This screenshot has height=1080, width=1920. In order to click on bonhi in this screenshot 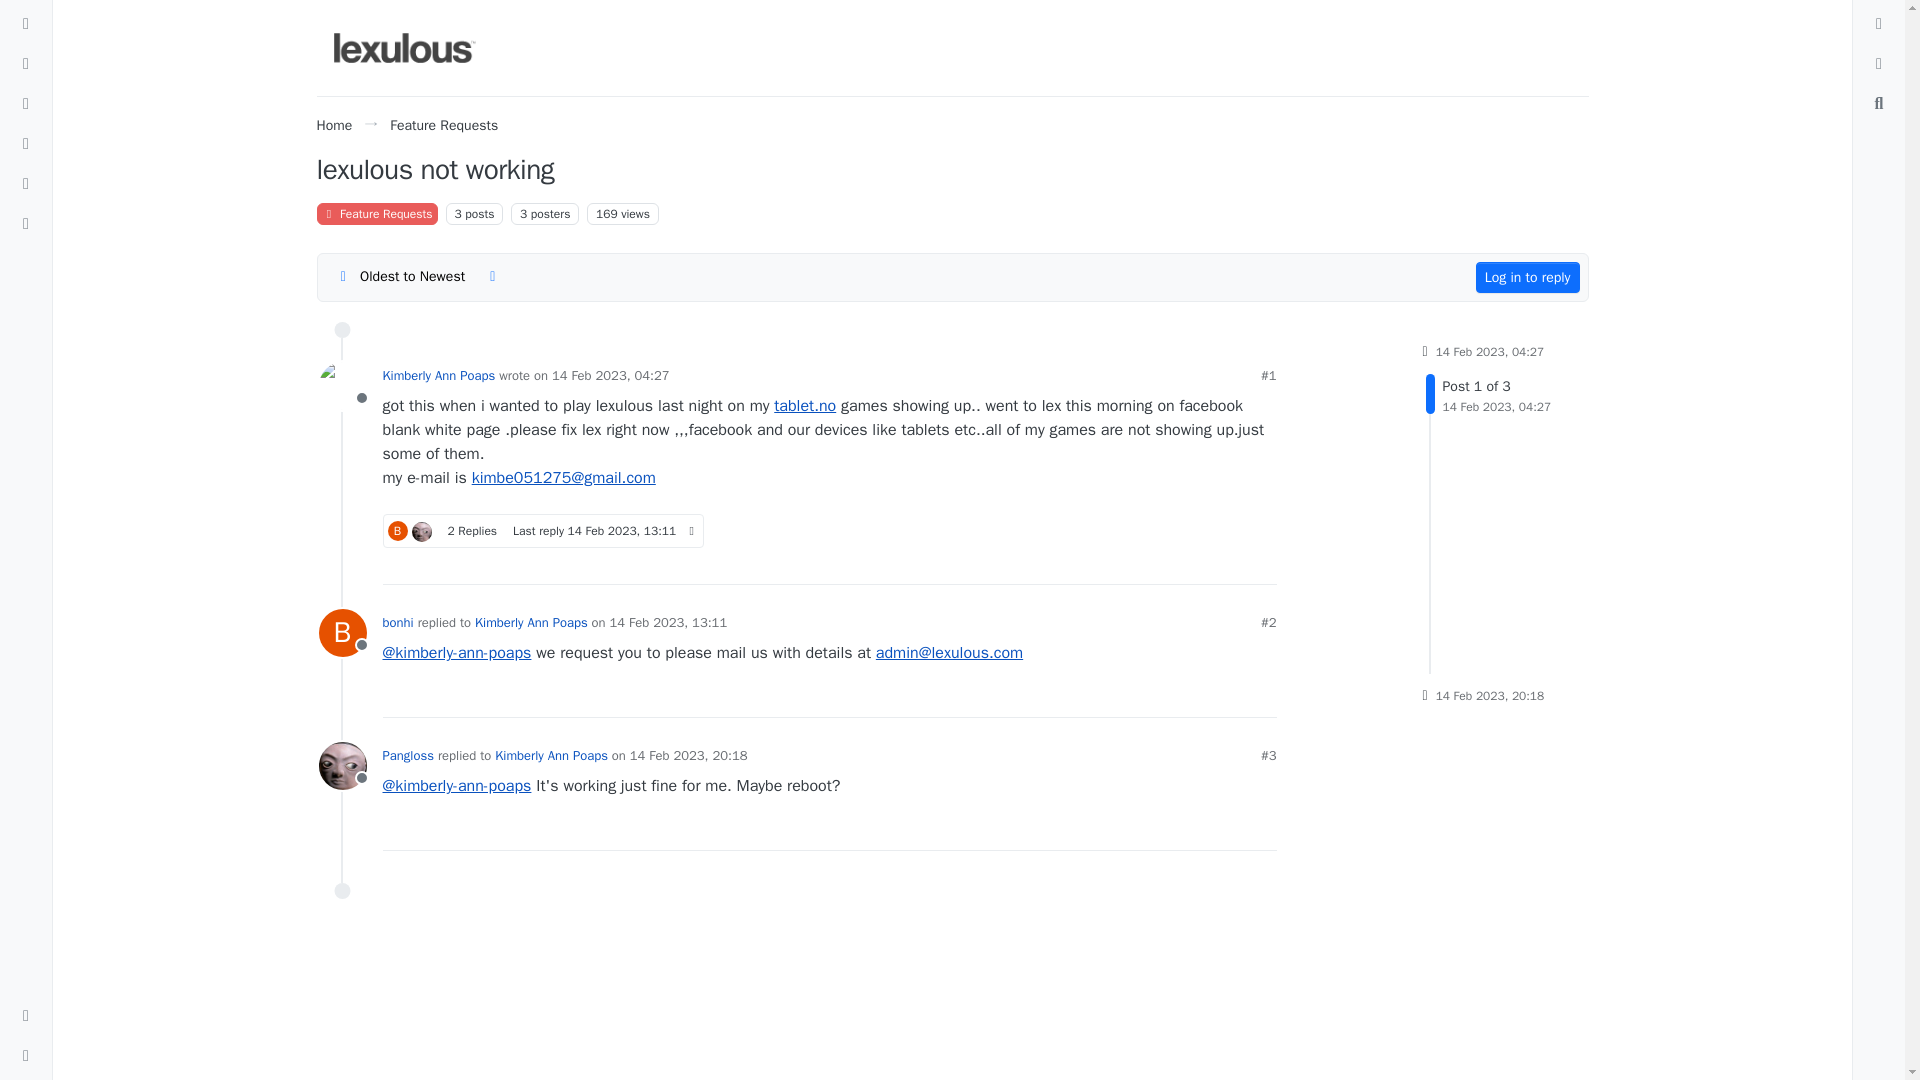, I will do `click(397, 530)`.